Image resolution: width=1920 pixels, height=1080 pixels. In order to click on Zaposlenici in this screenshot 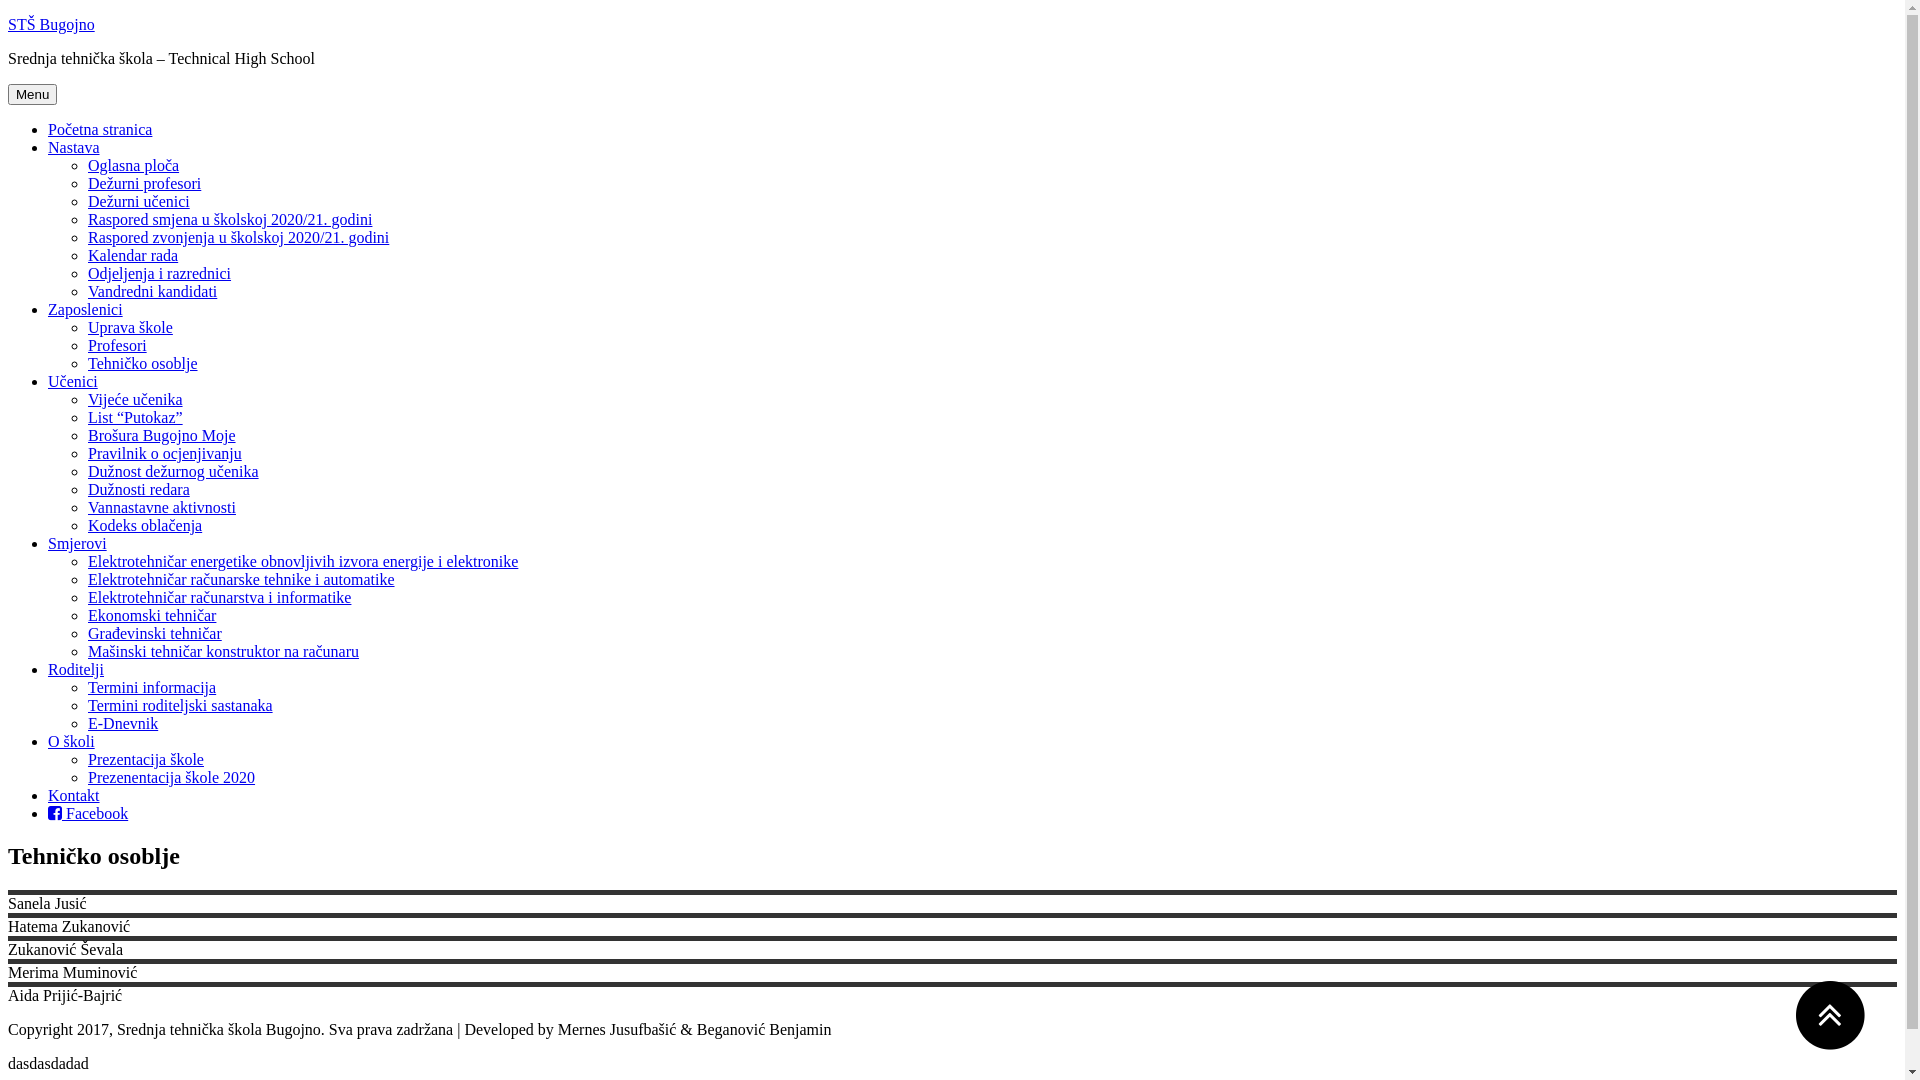, I will do `click(85, 310)`.